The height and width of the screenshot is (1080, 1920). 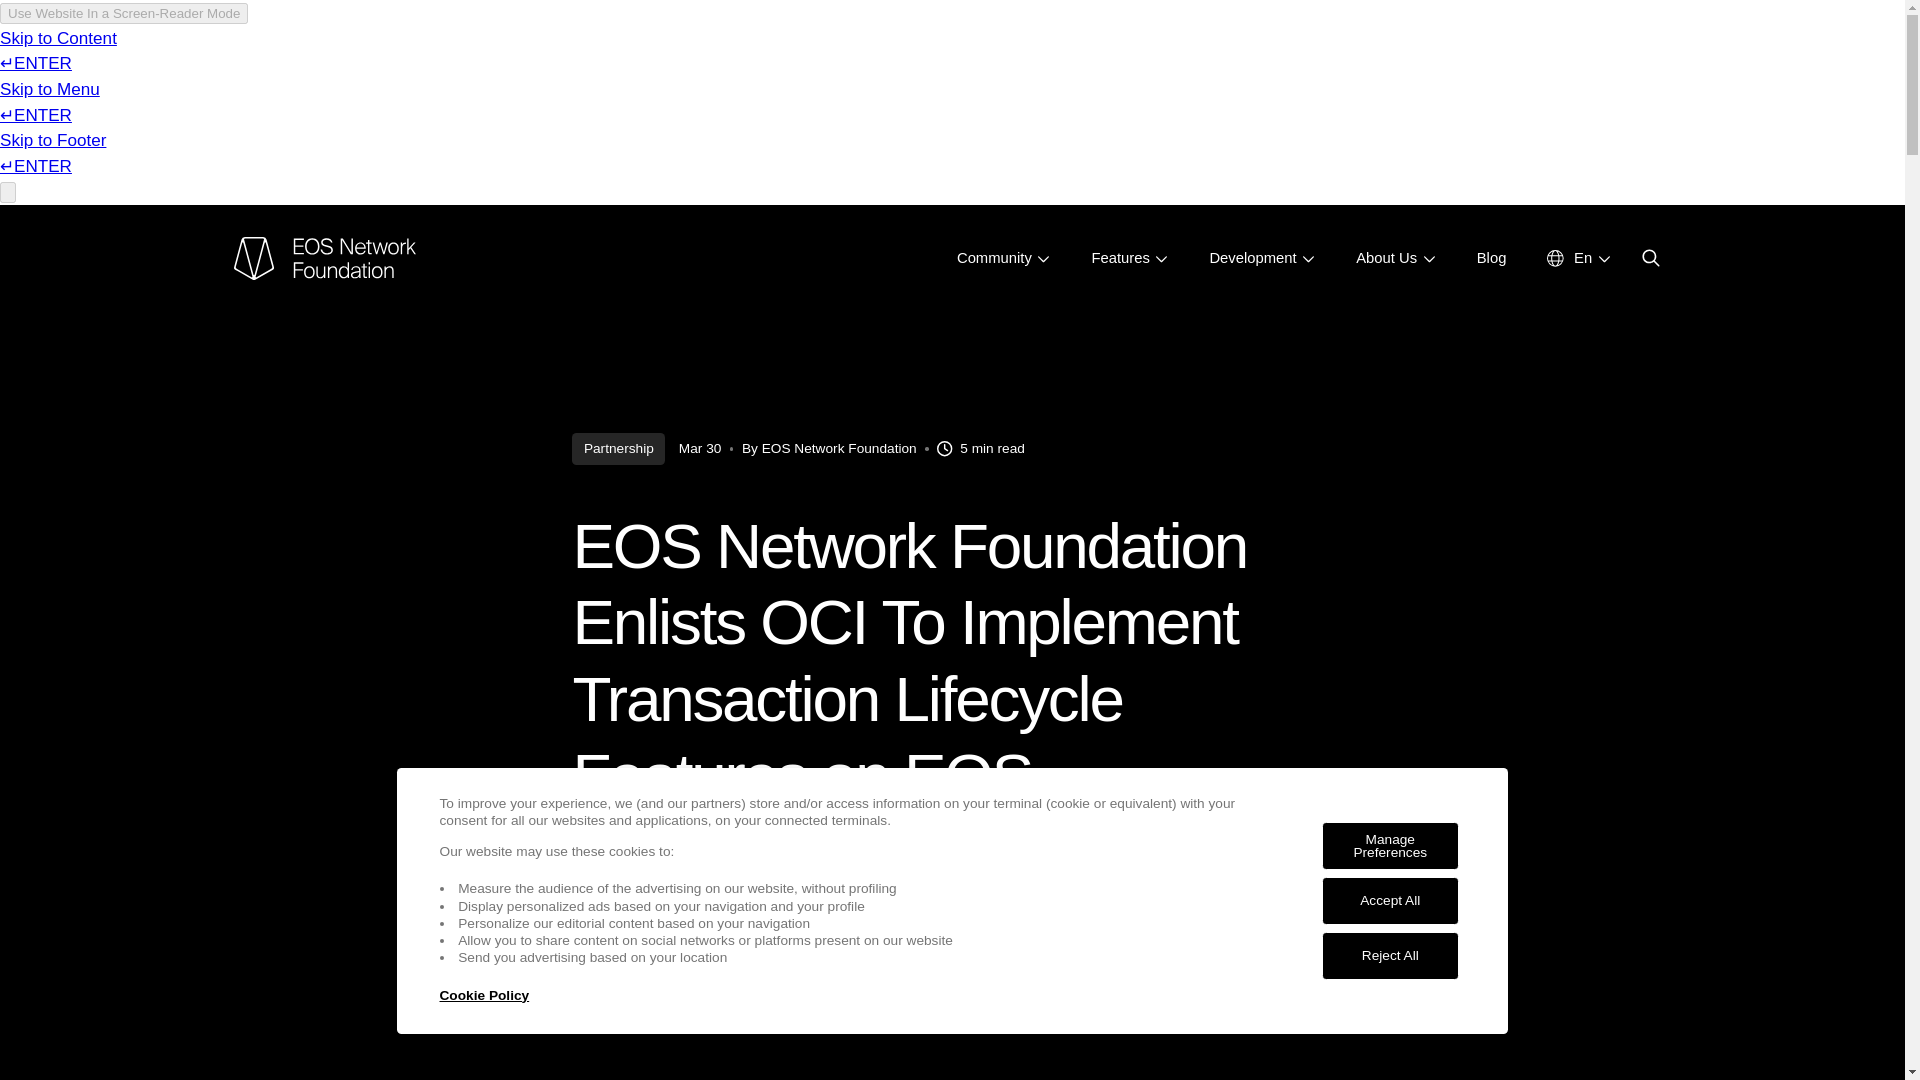 I want to click on Cookie Policy, so click(x=1390, y=900).